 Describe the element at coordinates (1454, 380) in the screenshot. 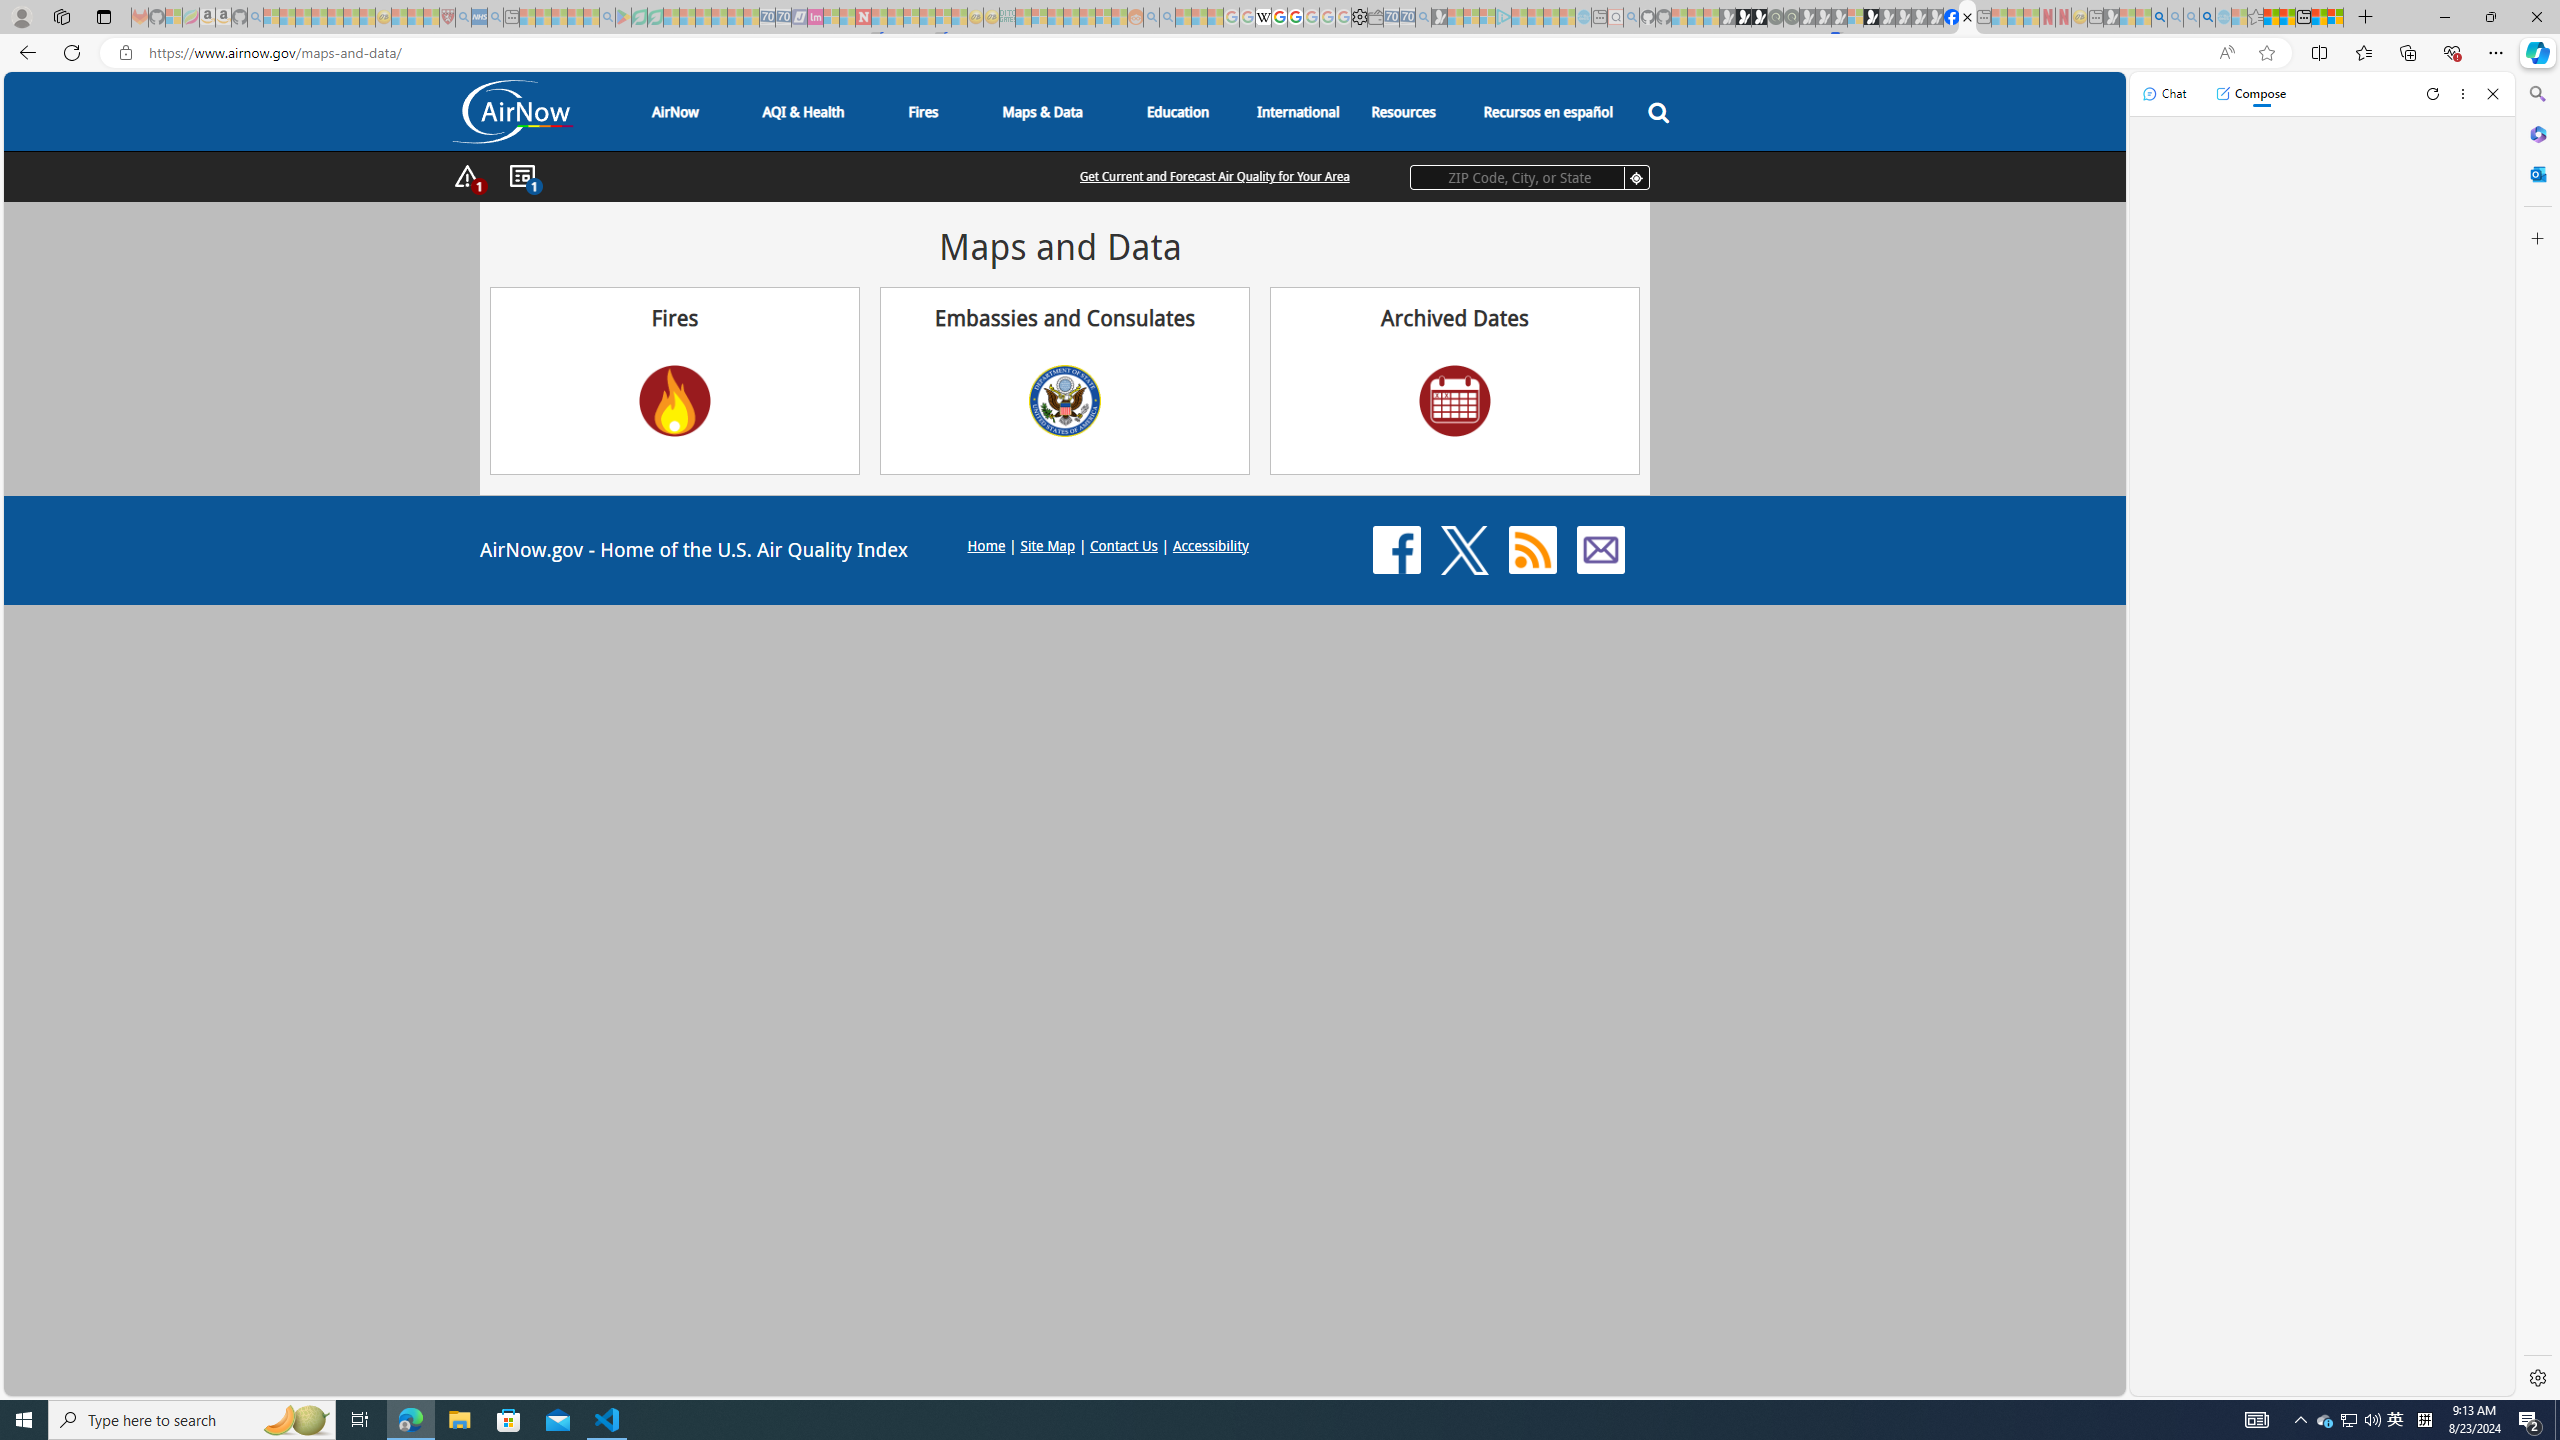

I see `Archived Dates Archived Dates` at that location.